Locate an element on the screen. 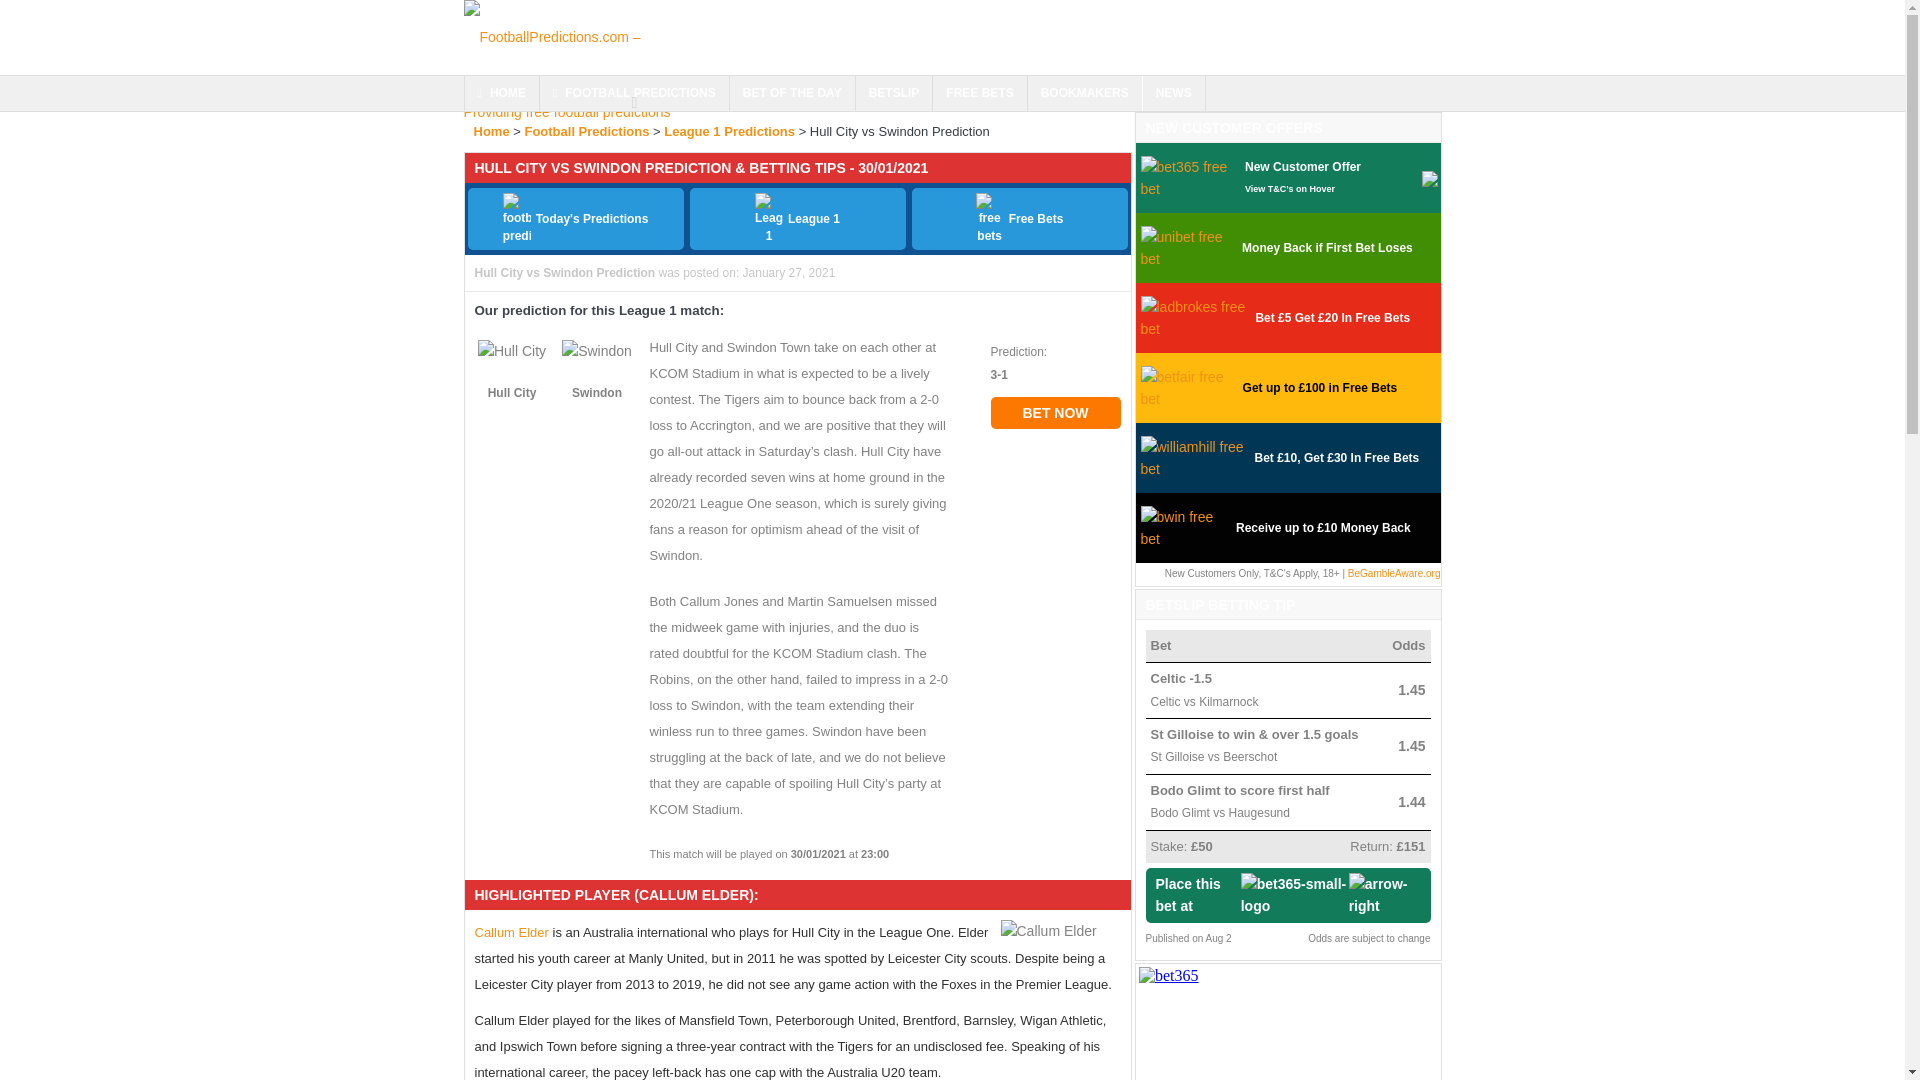 This screenshot has height=1080, width=1920. HOME is located at coordinates (500, 93).